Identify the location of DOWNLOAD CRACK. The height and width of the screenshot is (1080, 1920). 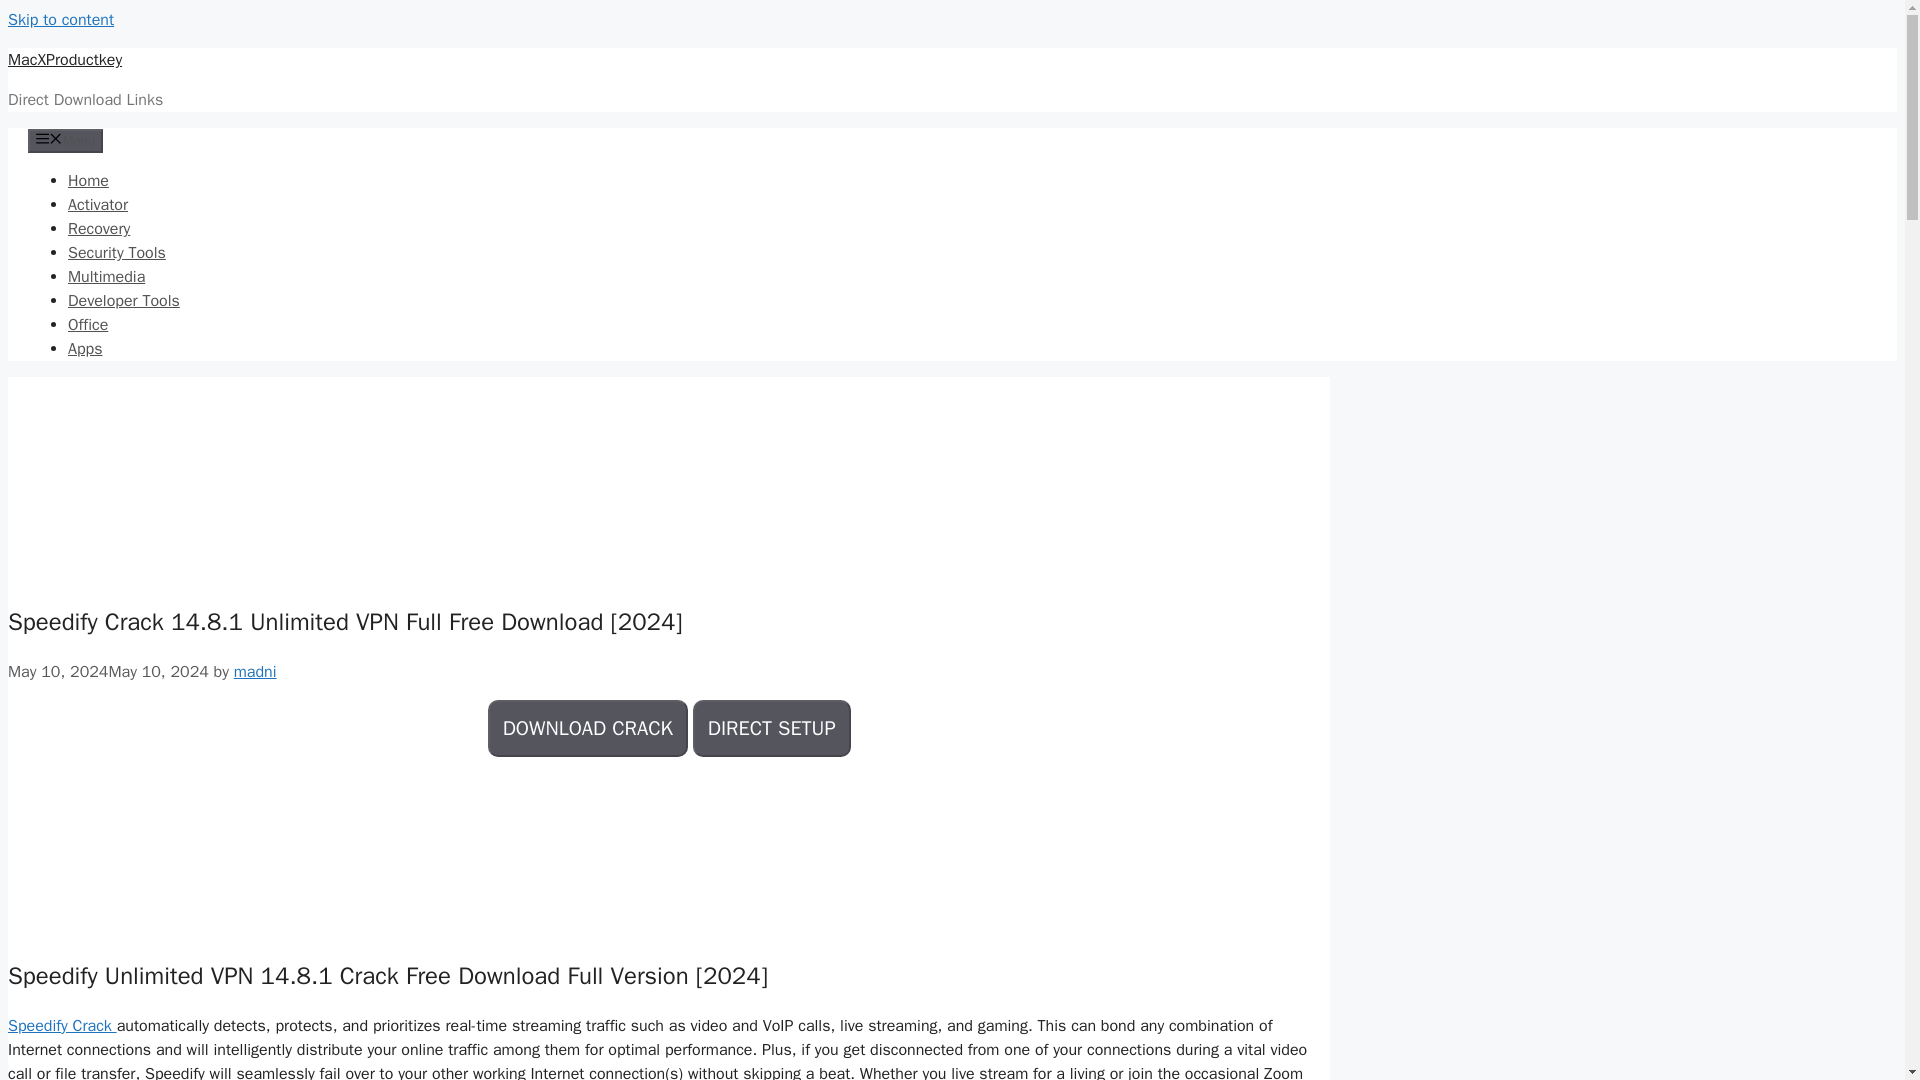
(587, 728).